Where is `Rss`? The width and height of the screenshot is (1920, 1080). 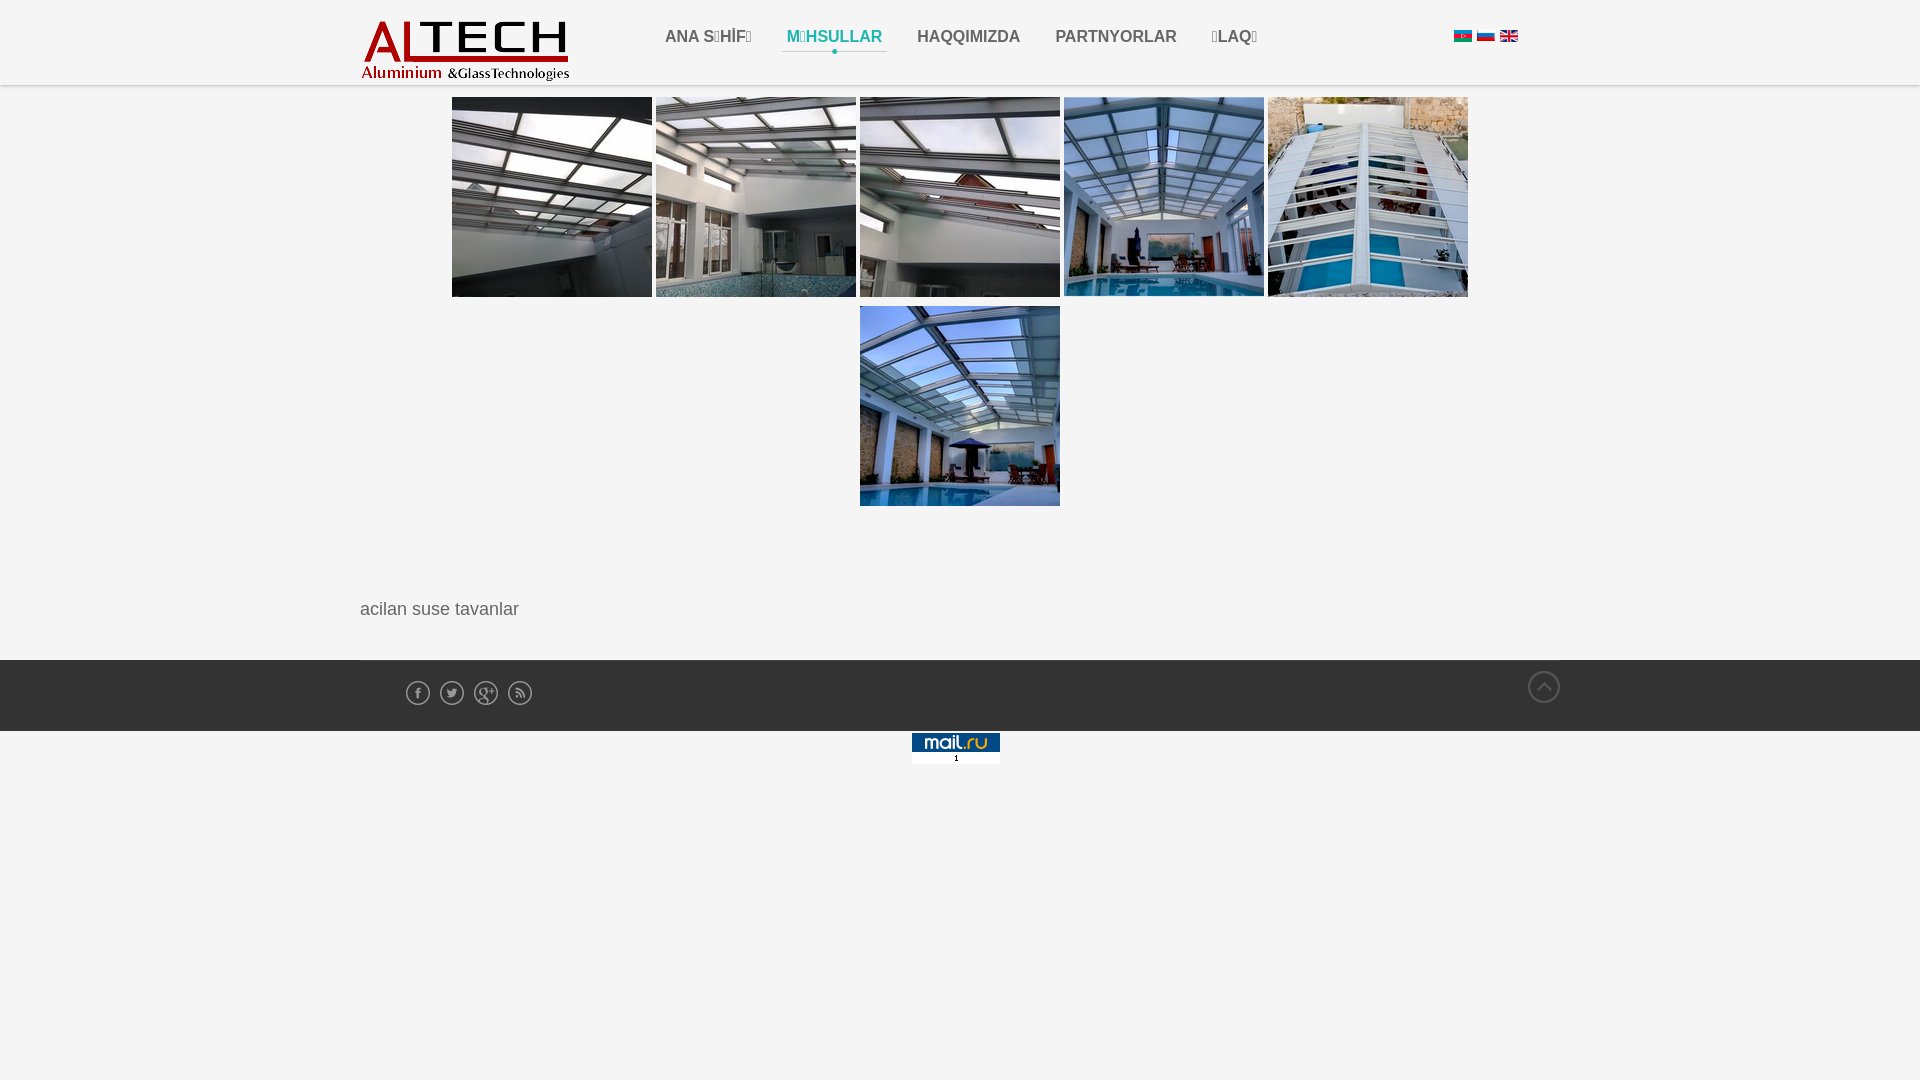
Rss is located at coordinates (520, 693).